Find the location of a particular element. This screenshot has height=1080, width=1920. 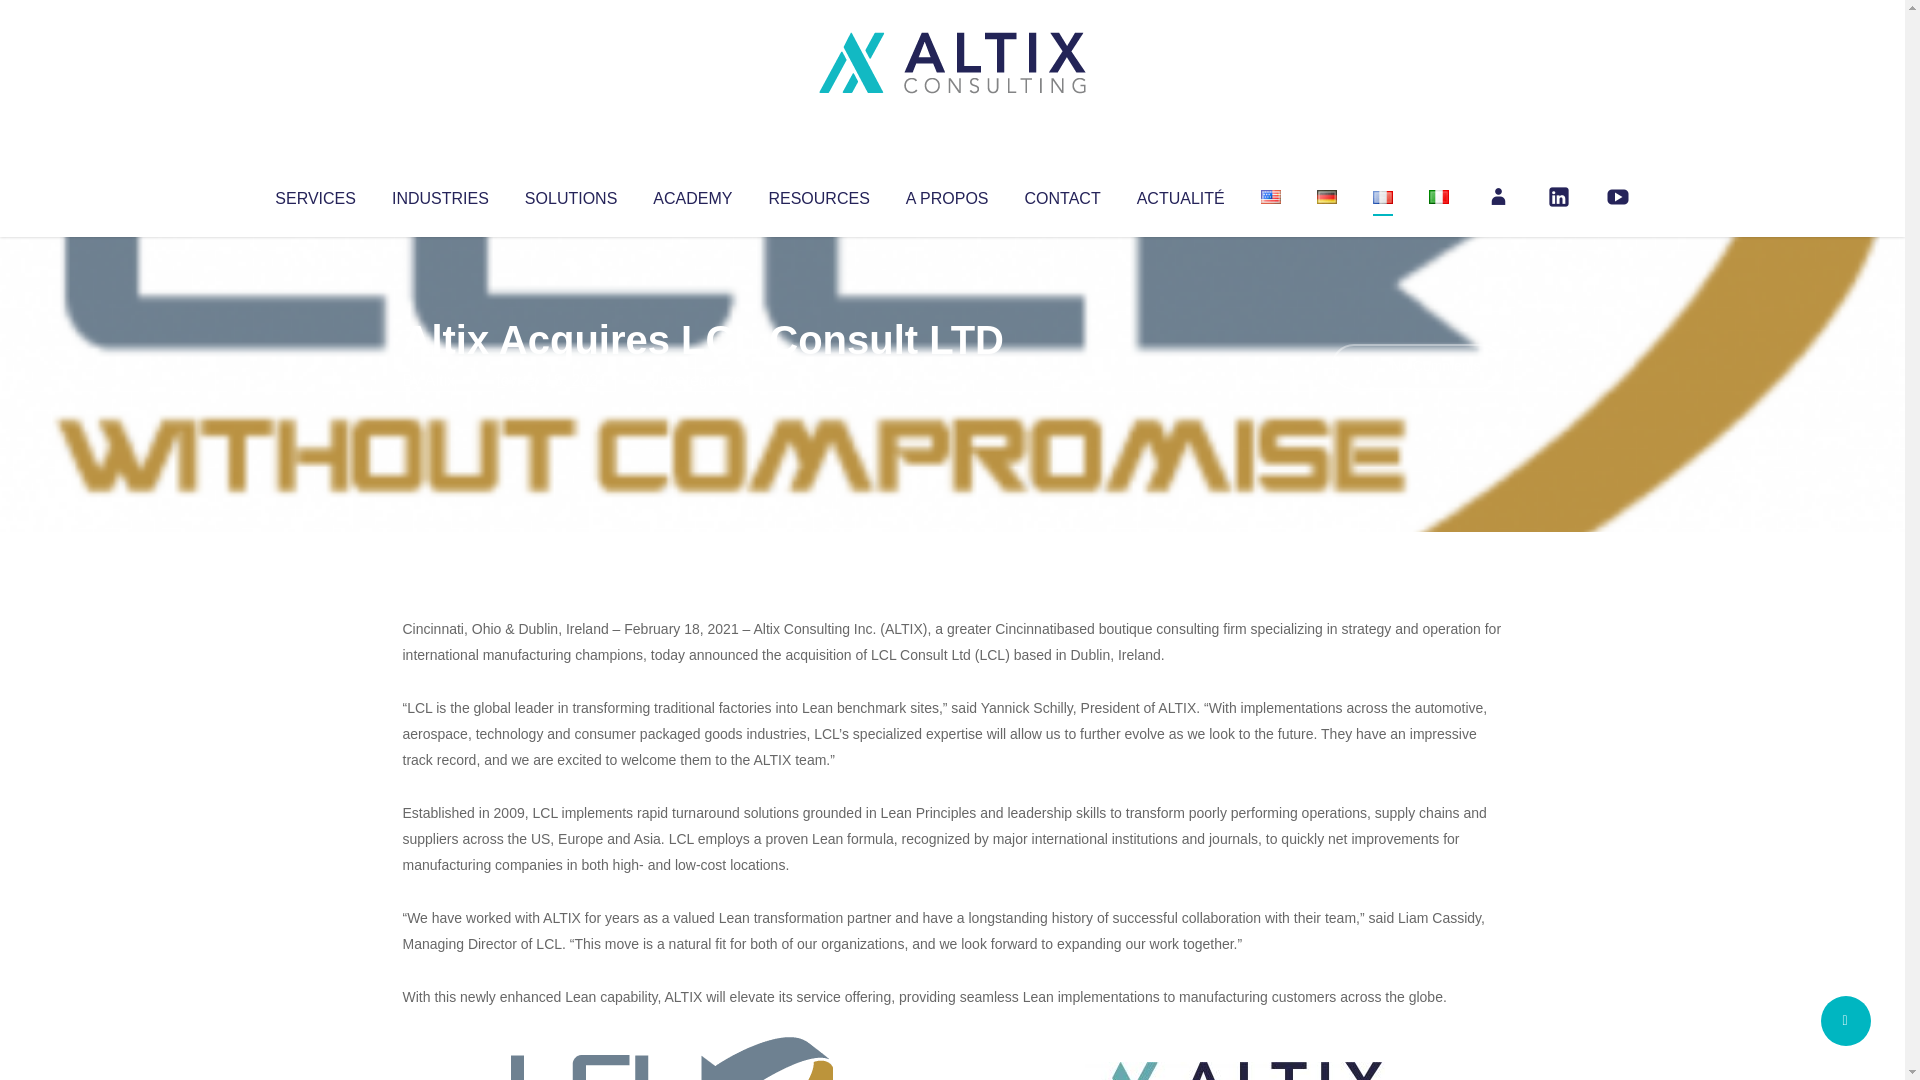

RESOURCES is located at coordinates (818, 194).